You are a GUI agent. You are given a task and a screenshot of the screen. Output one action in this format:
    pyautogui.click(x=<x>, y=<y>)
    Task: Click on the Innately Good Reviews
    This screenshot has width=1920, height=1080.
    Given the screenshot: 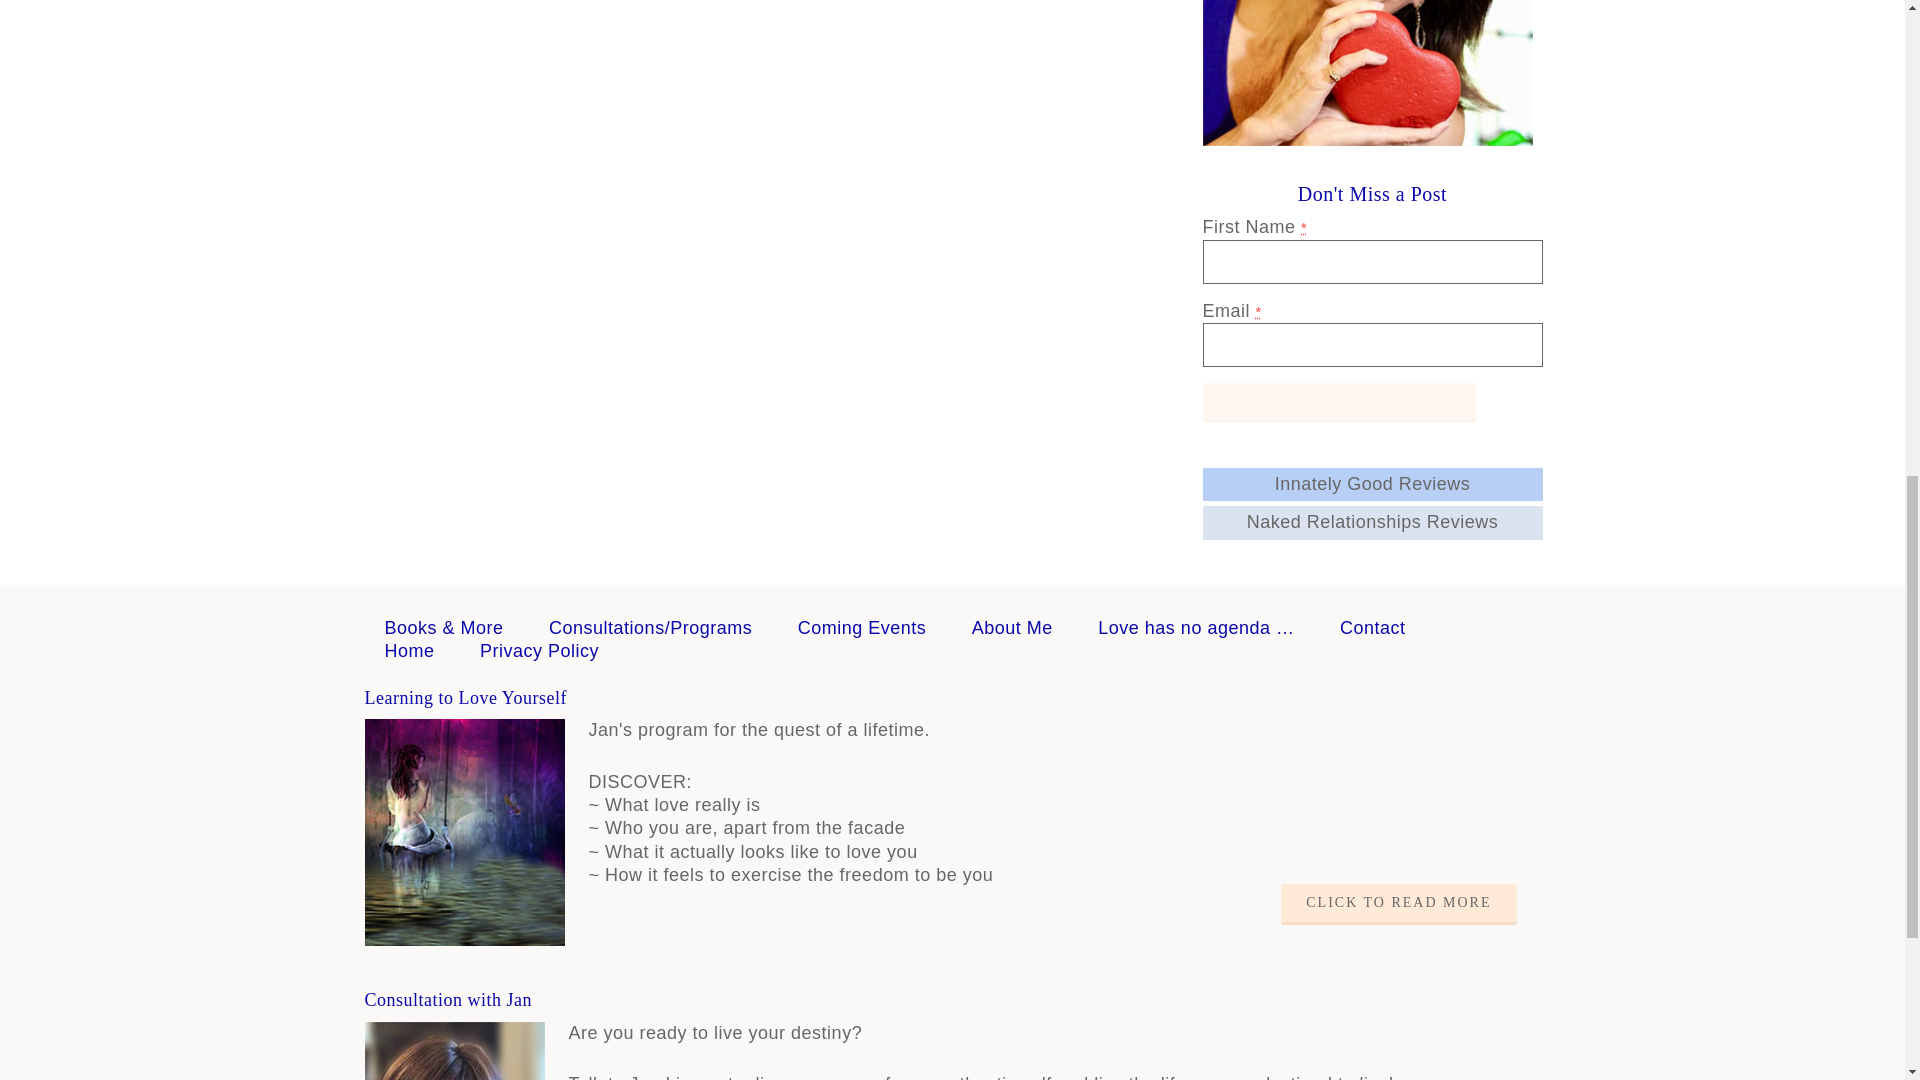 What is the action you would take?
    pyautogui.click(x=1372, y=484)
    